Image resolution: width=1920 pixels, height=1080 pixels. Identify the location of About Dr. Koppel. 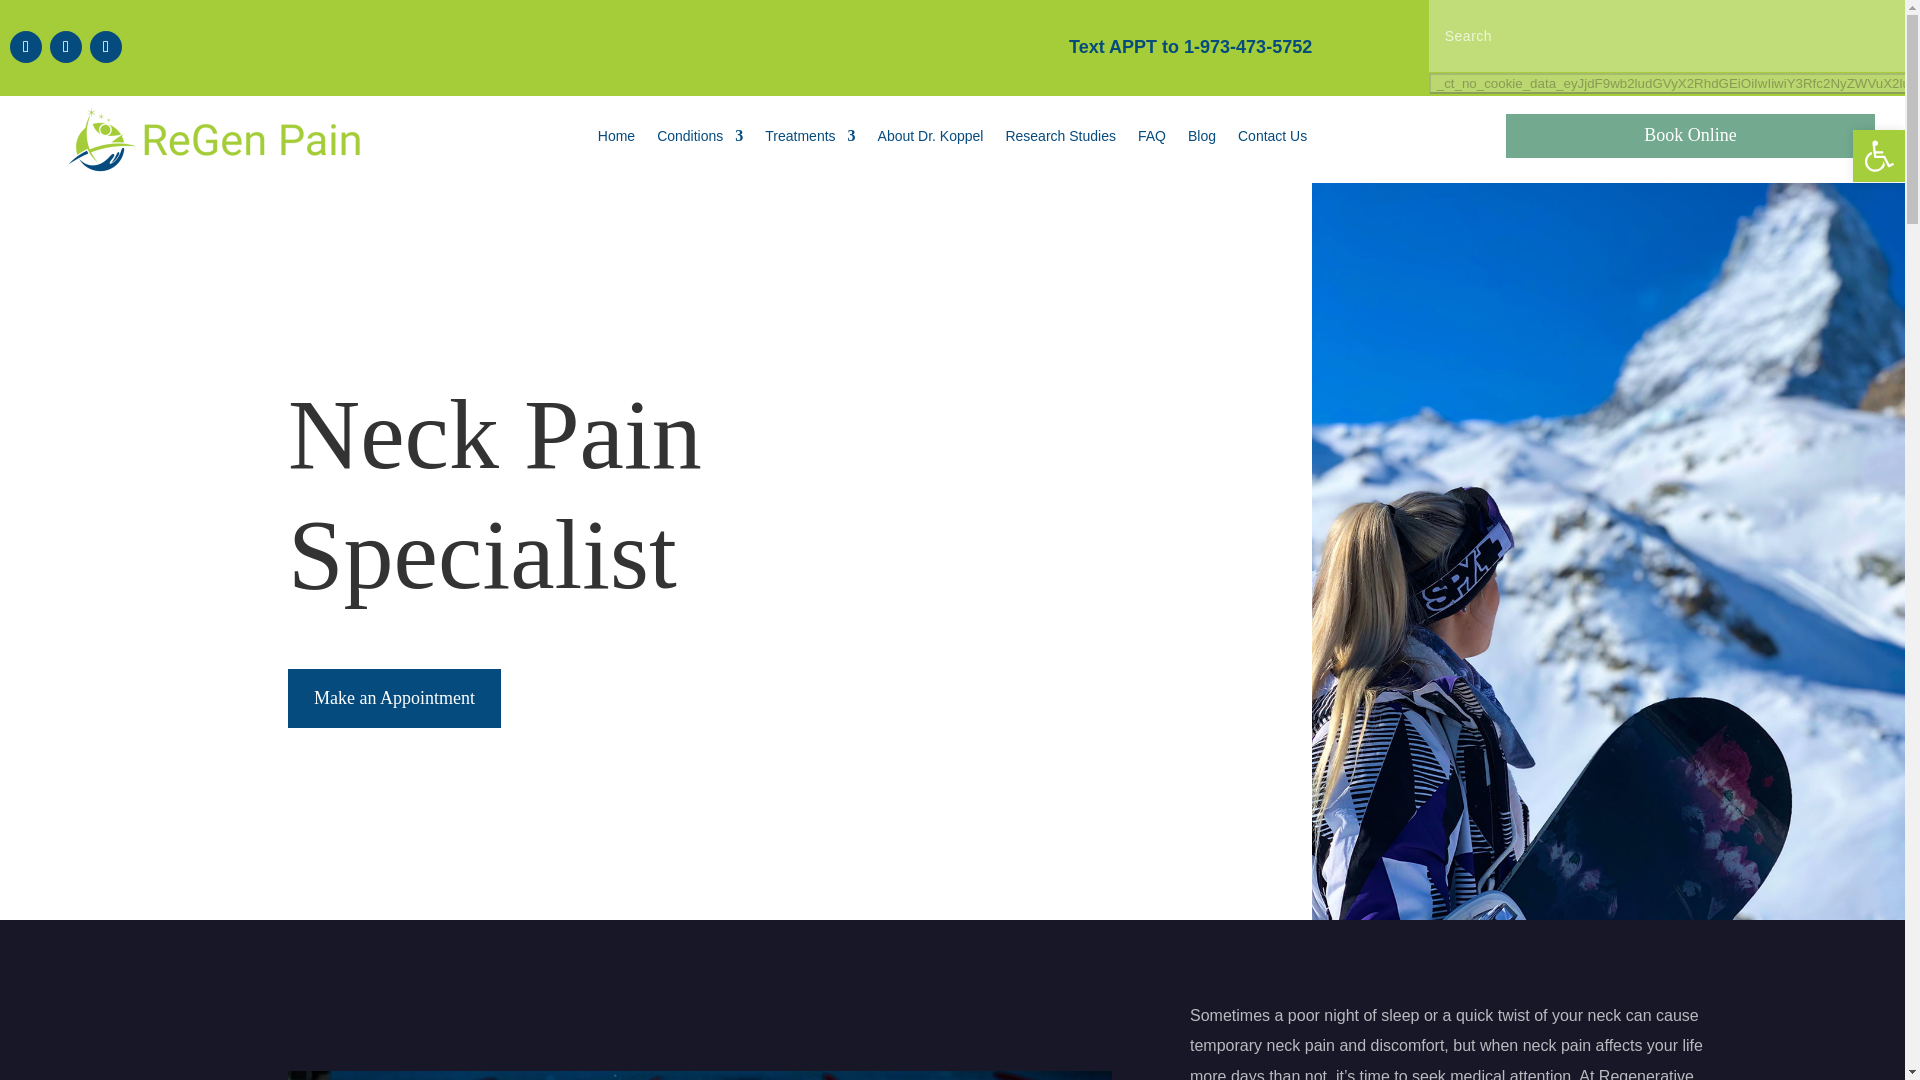
(930, 140).